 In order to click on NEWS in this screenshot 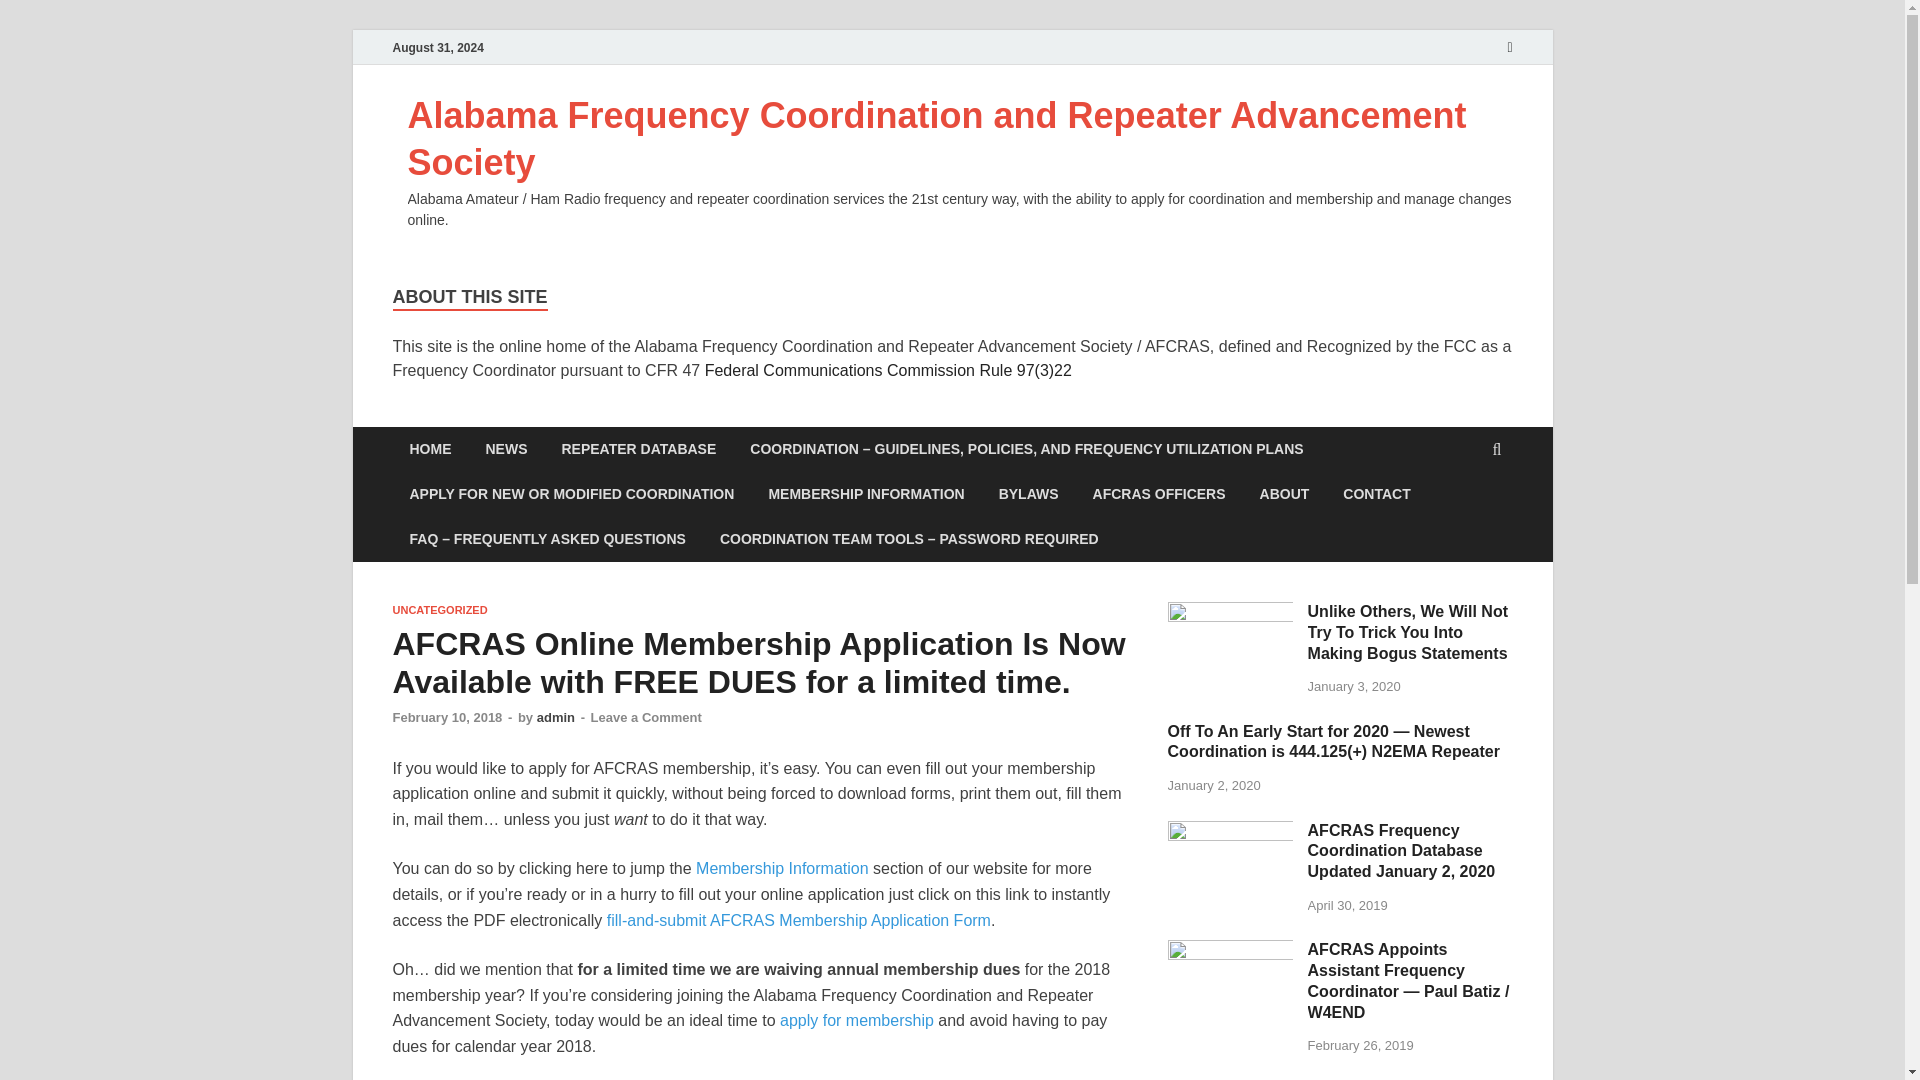, I will do `click(506, 448)`.